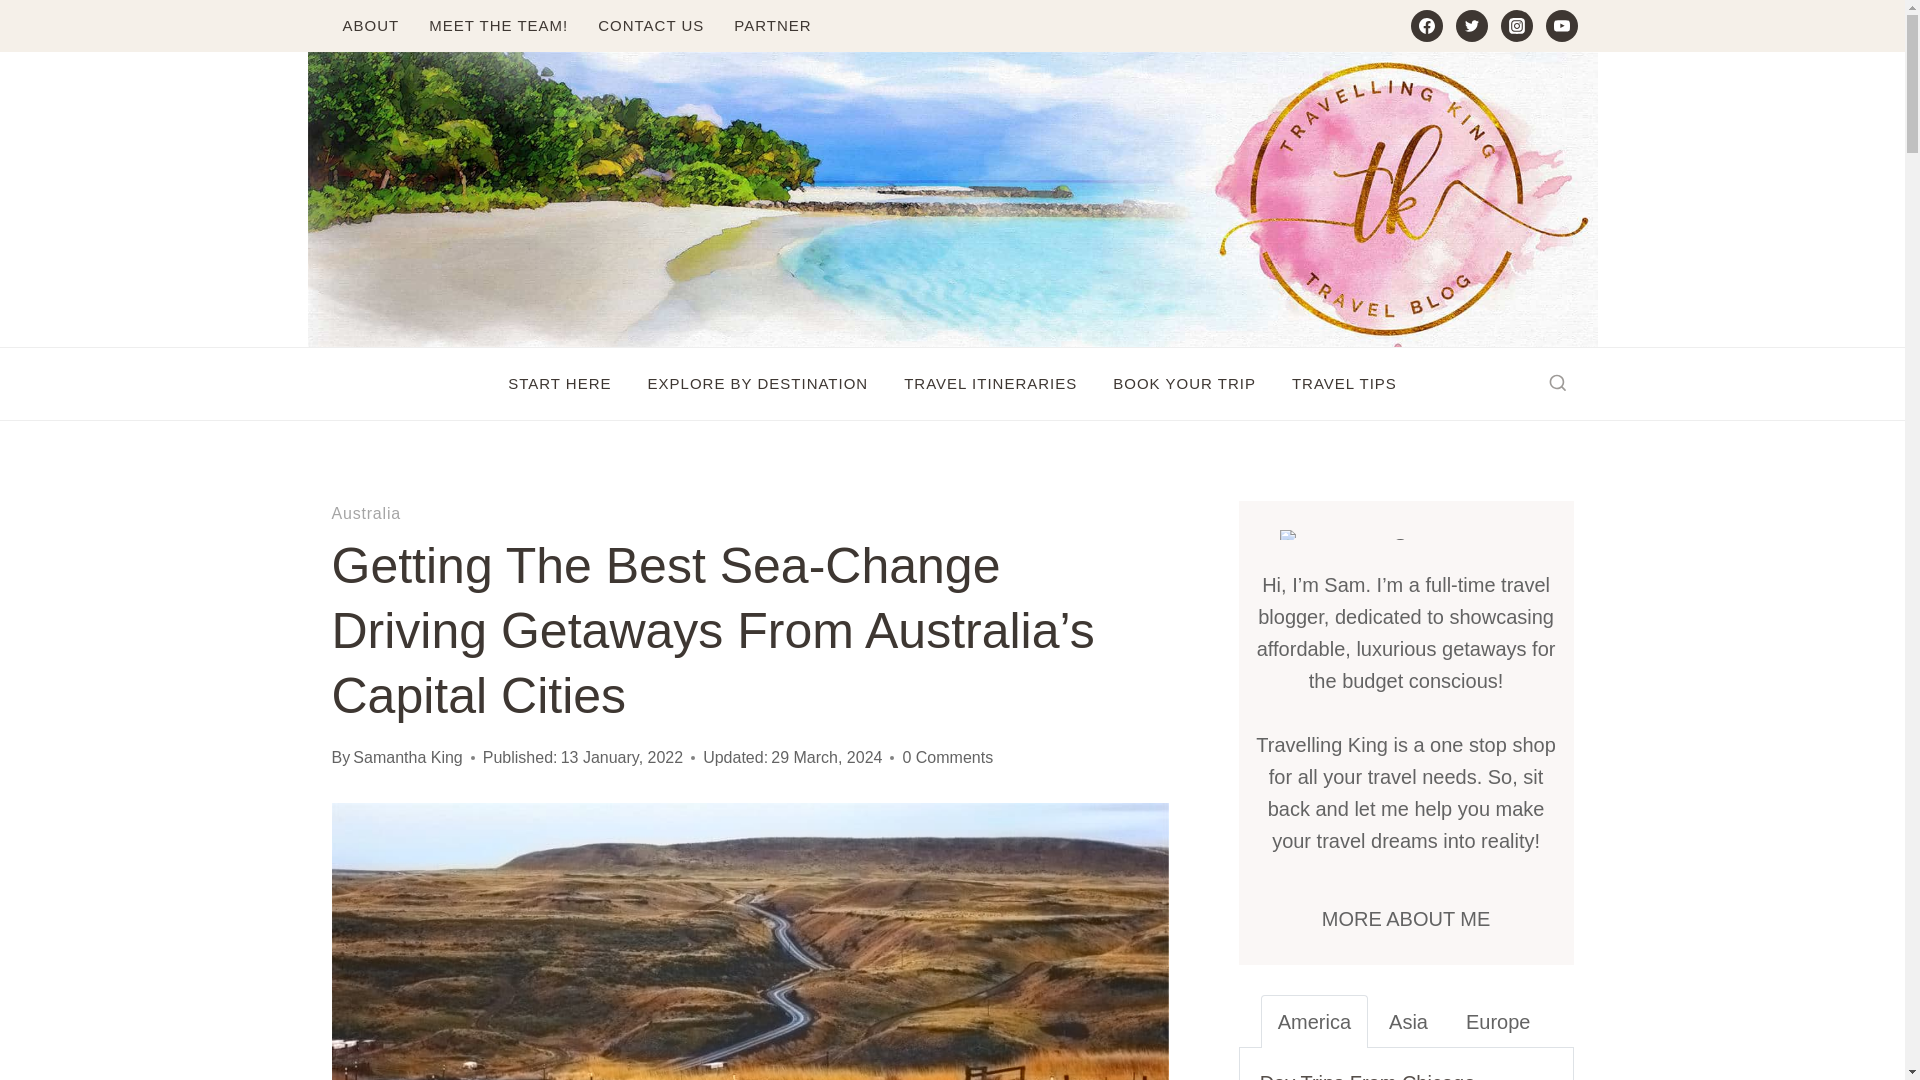 Image resolution: width=1920 pixels, height=1080 pixels. Describe the element at coordinates (408, 757) in the screenshot. I see `Samantha King` at that location.